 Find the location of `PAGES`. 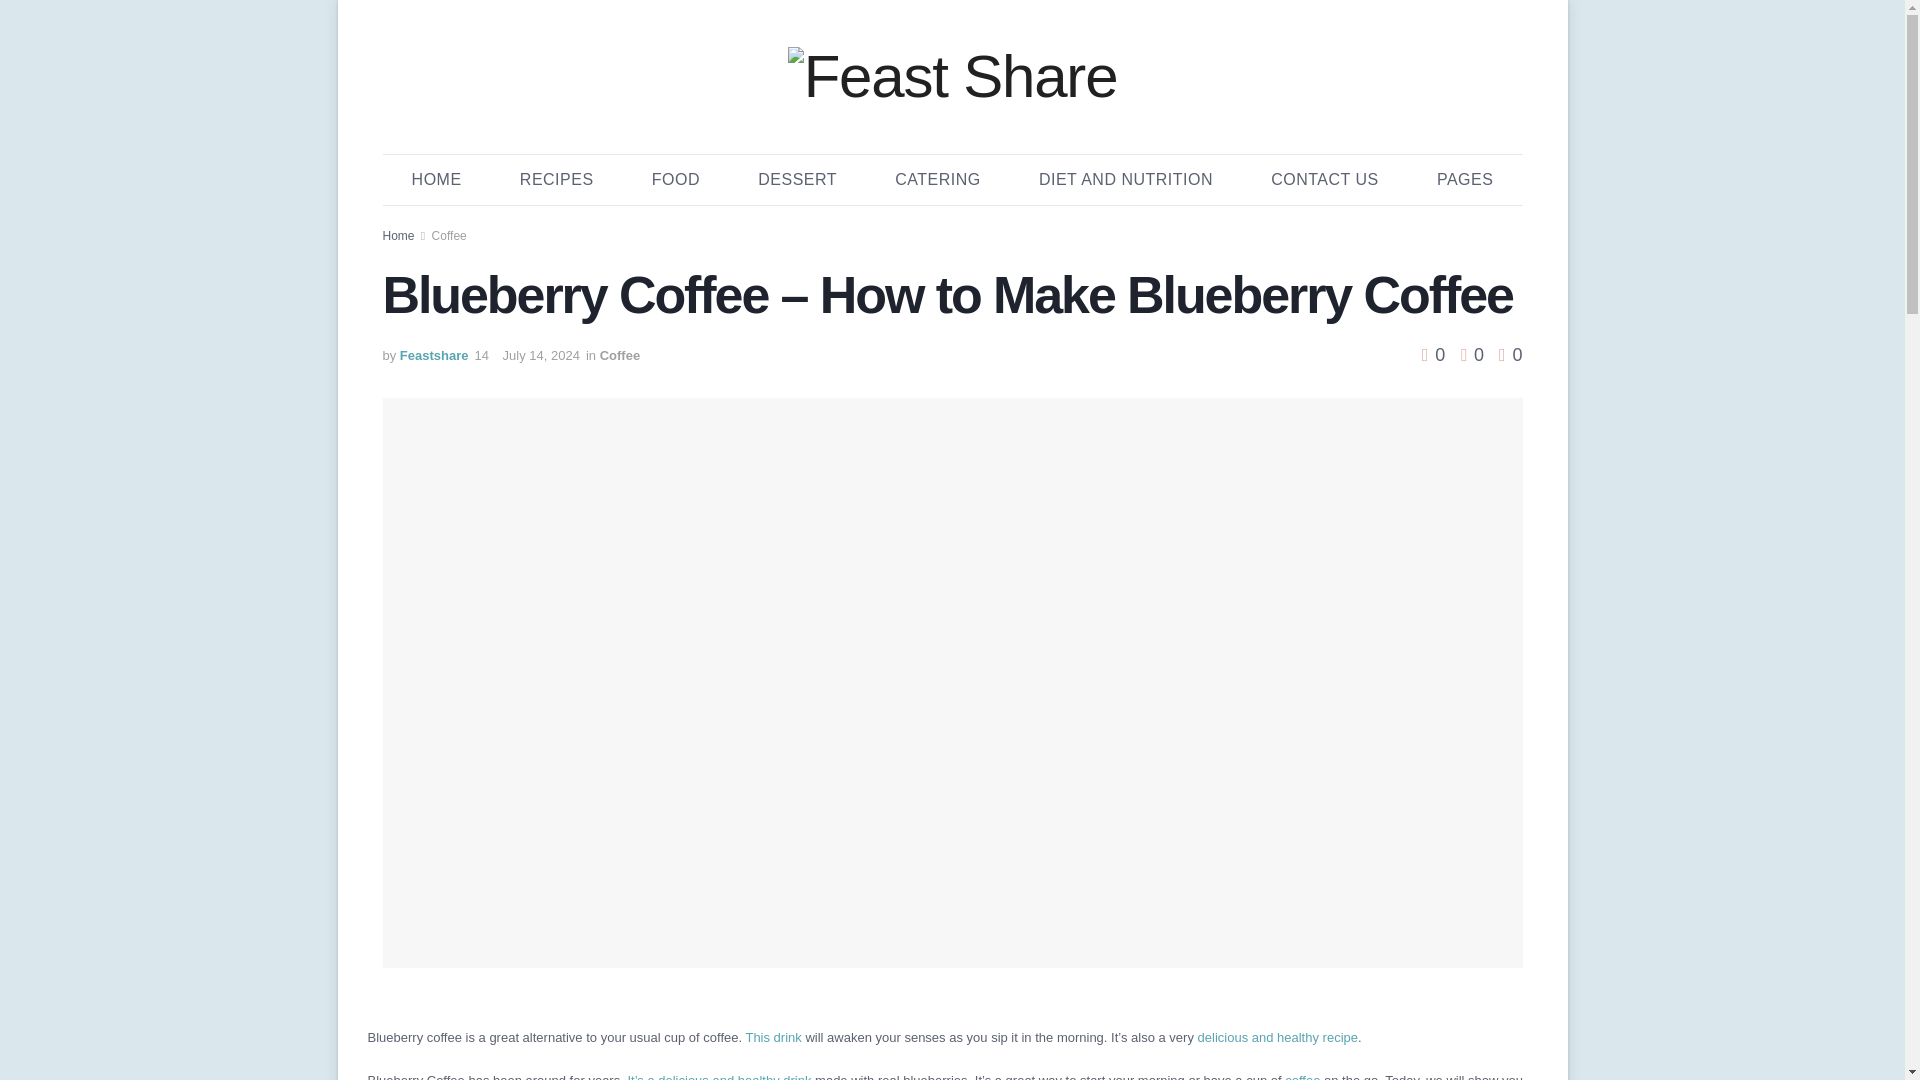

PAGES is located at coordinates (1464, 180).